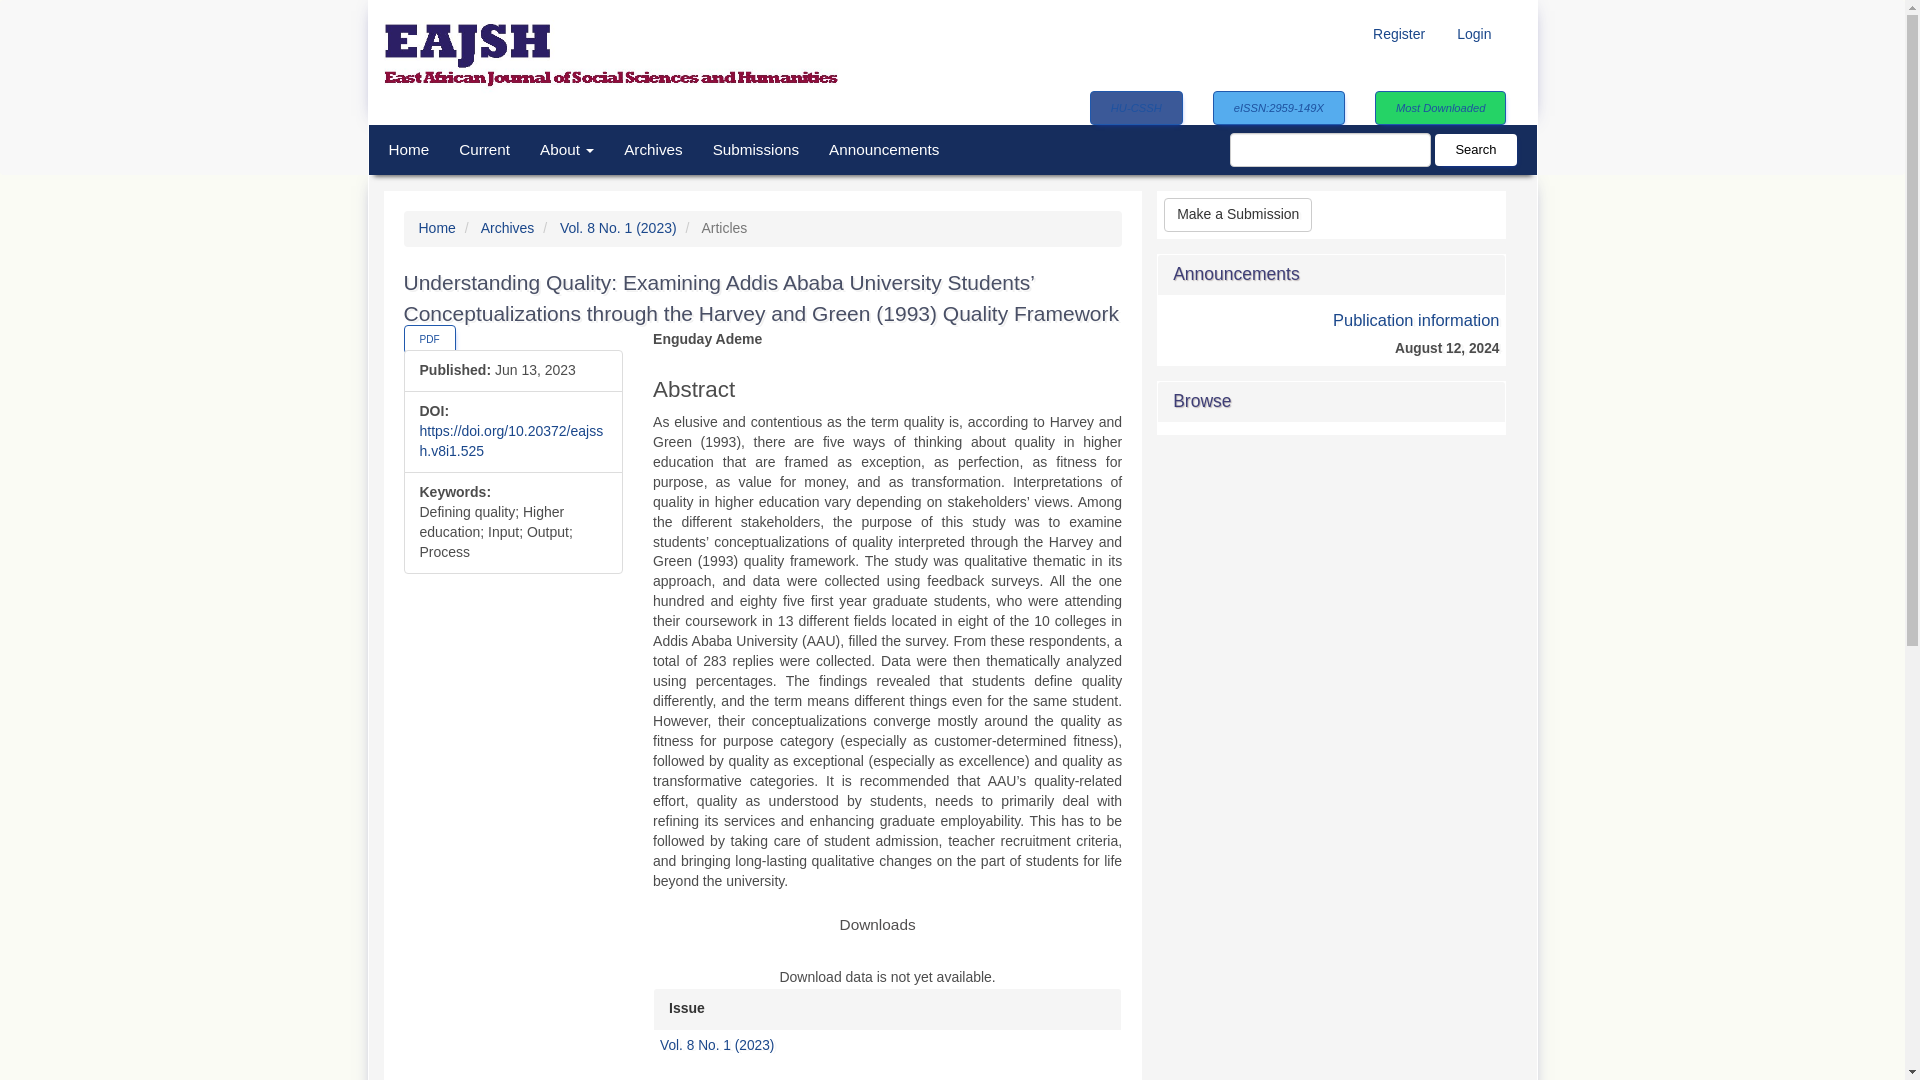  What do you see at coordinates (430, 340) in the screenshot?
I see `PDF` at bounding box center [430, 340].